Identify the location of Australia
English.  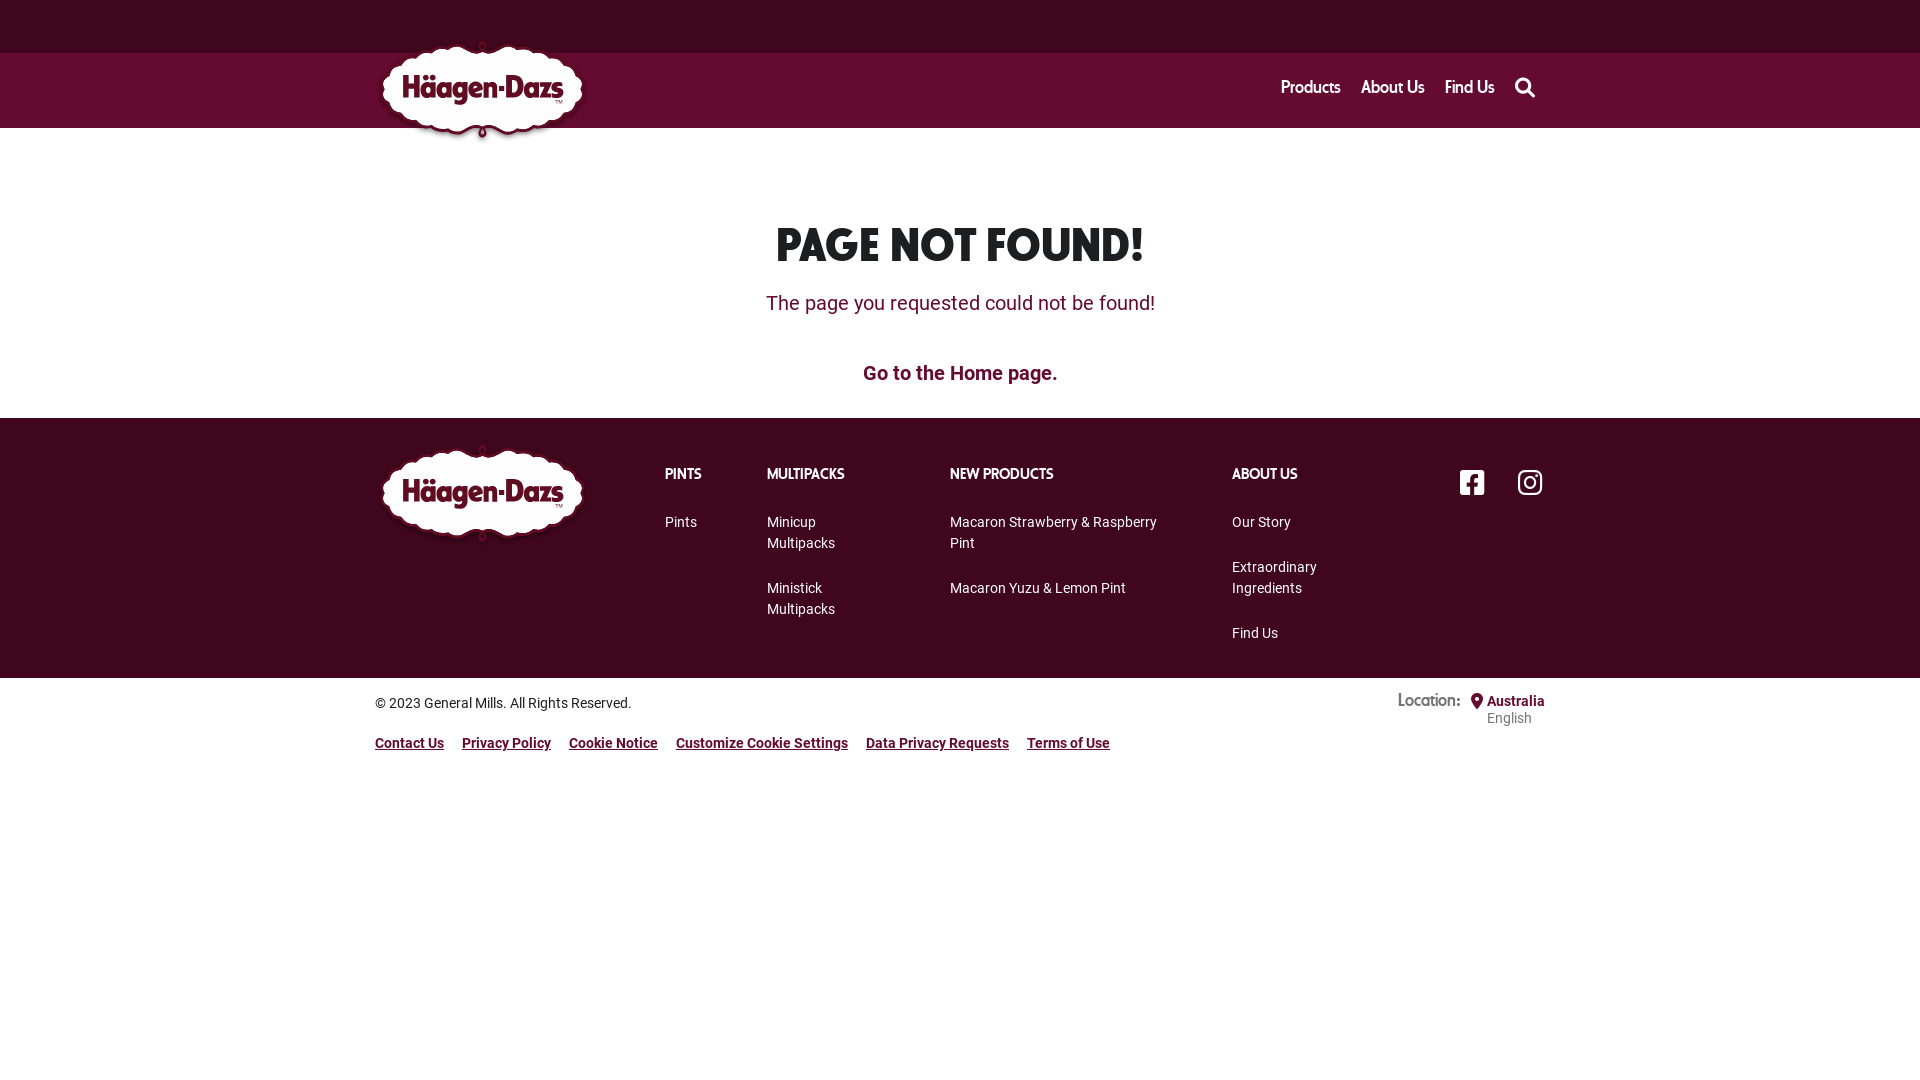
(1516, 710).